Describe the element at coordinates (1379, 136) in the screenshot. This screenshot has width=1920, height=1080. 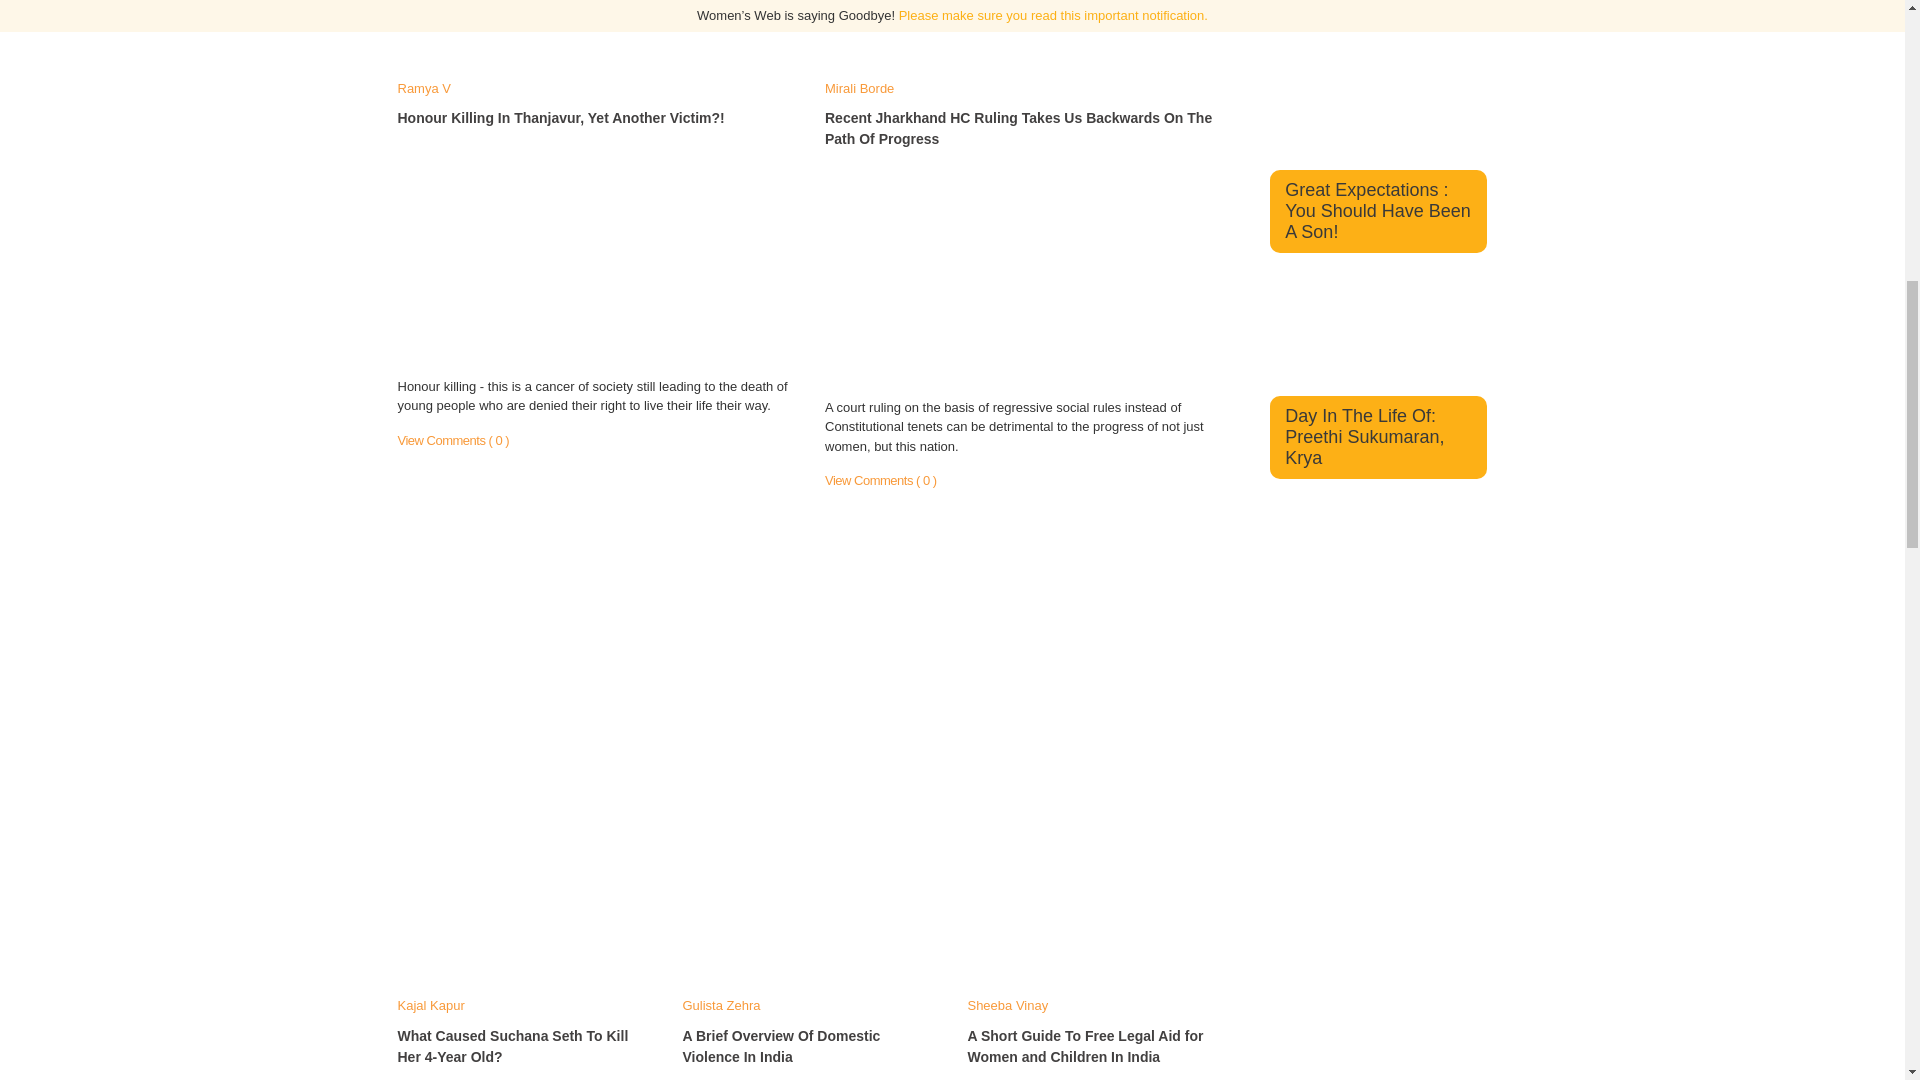
I see `Great Expectations : You Should Have Been A Son!` at that location.